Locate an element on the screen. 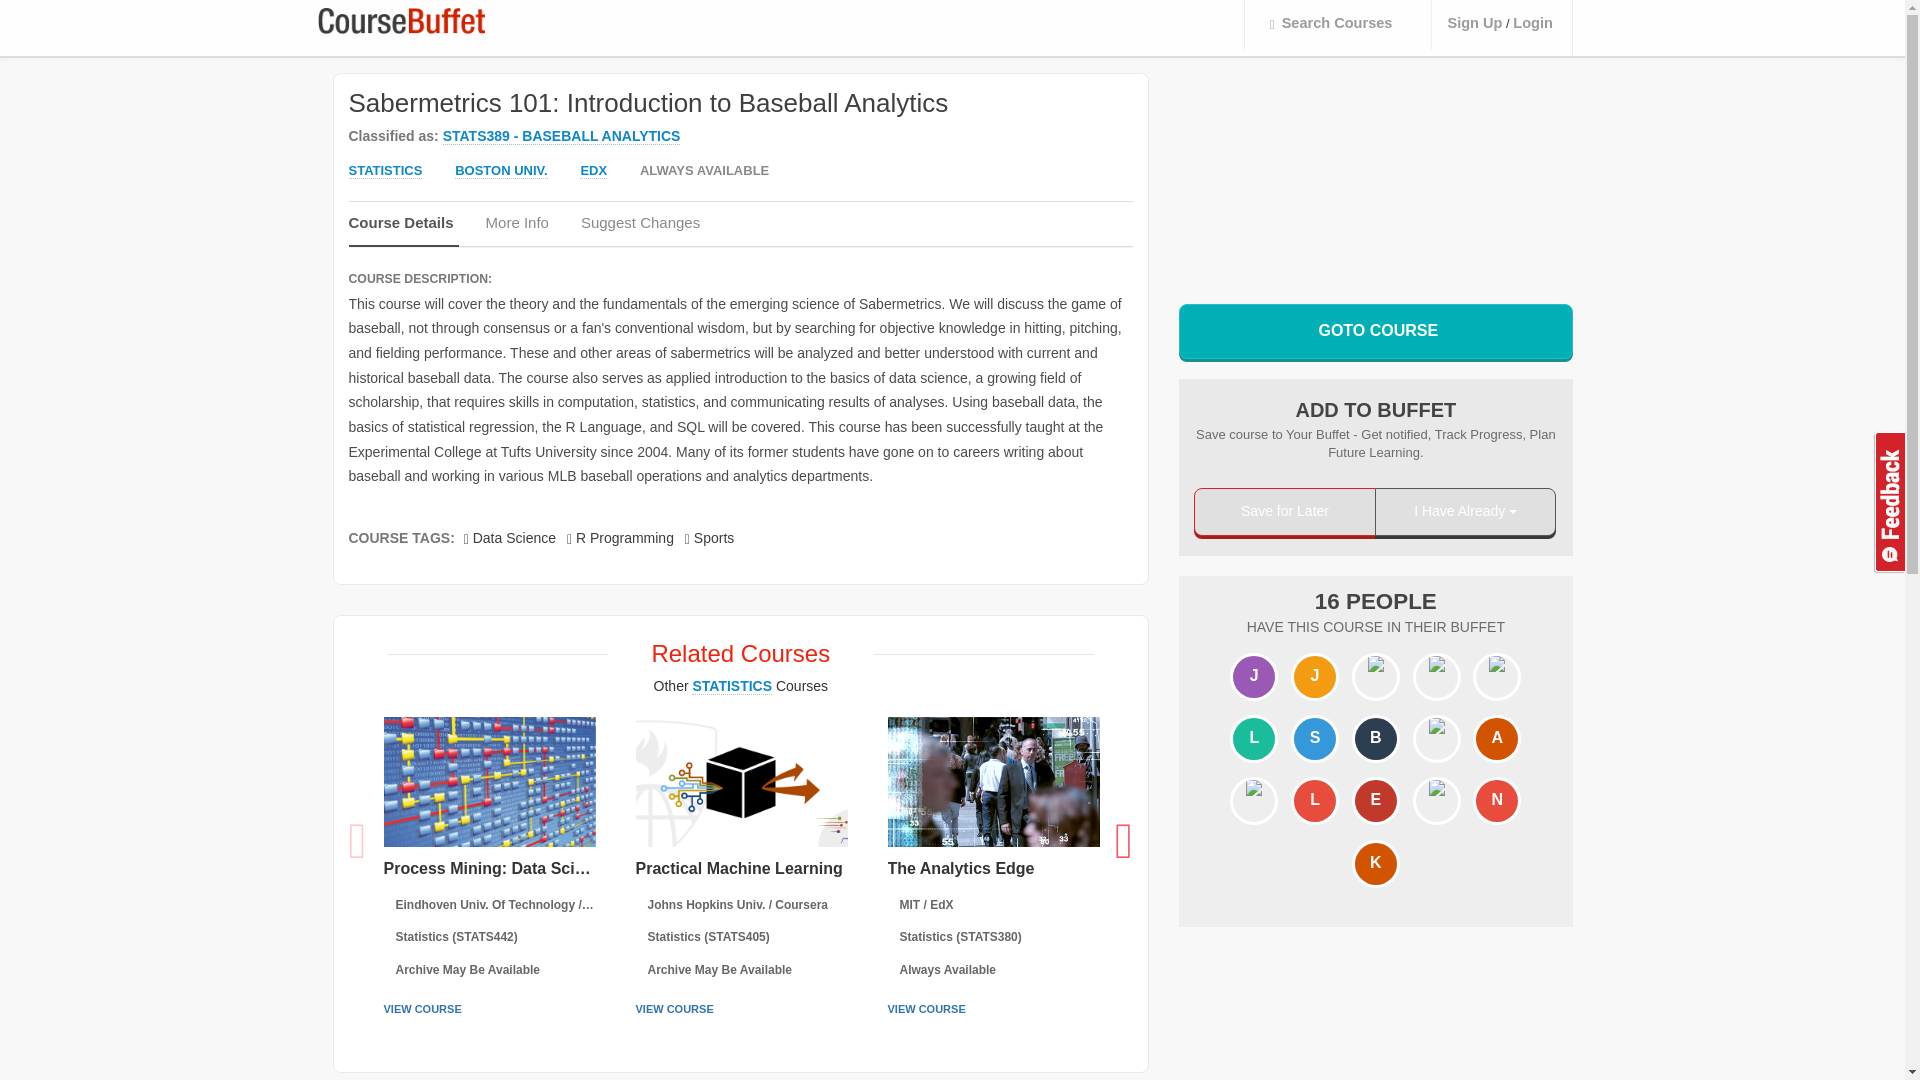  E is located at coordinates (1376, 800).